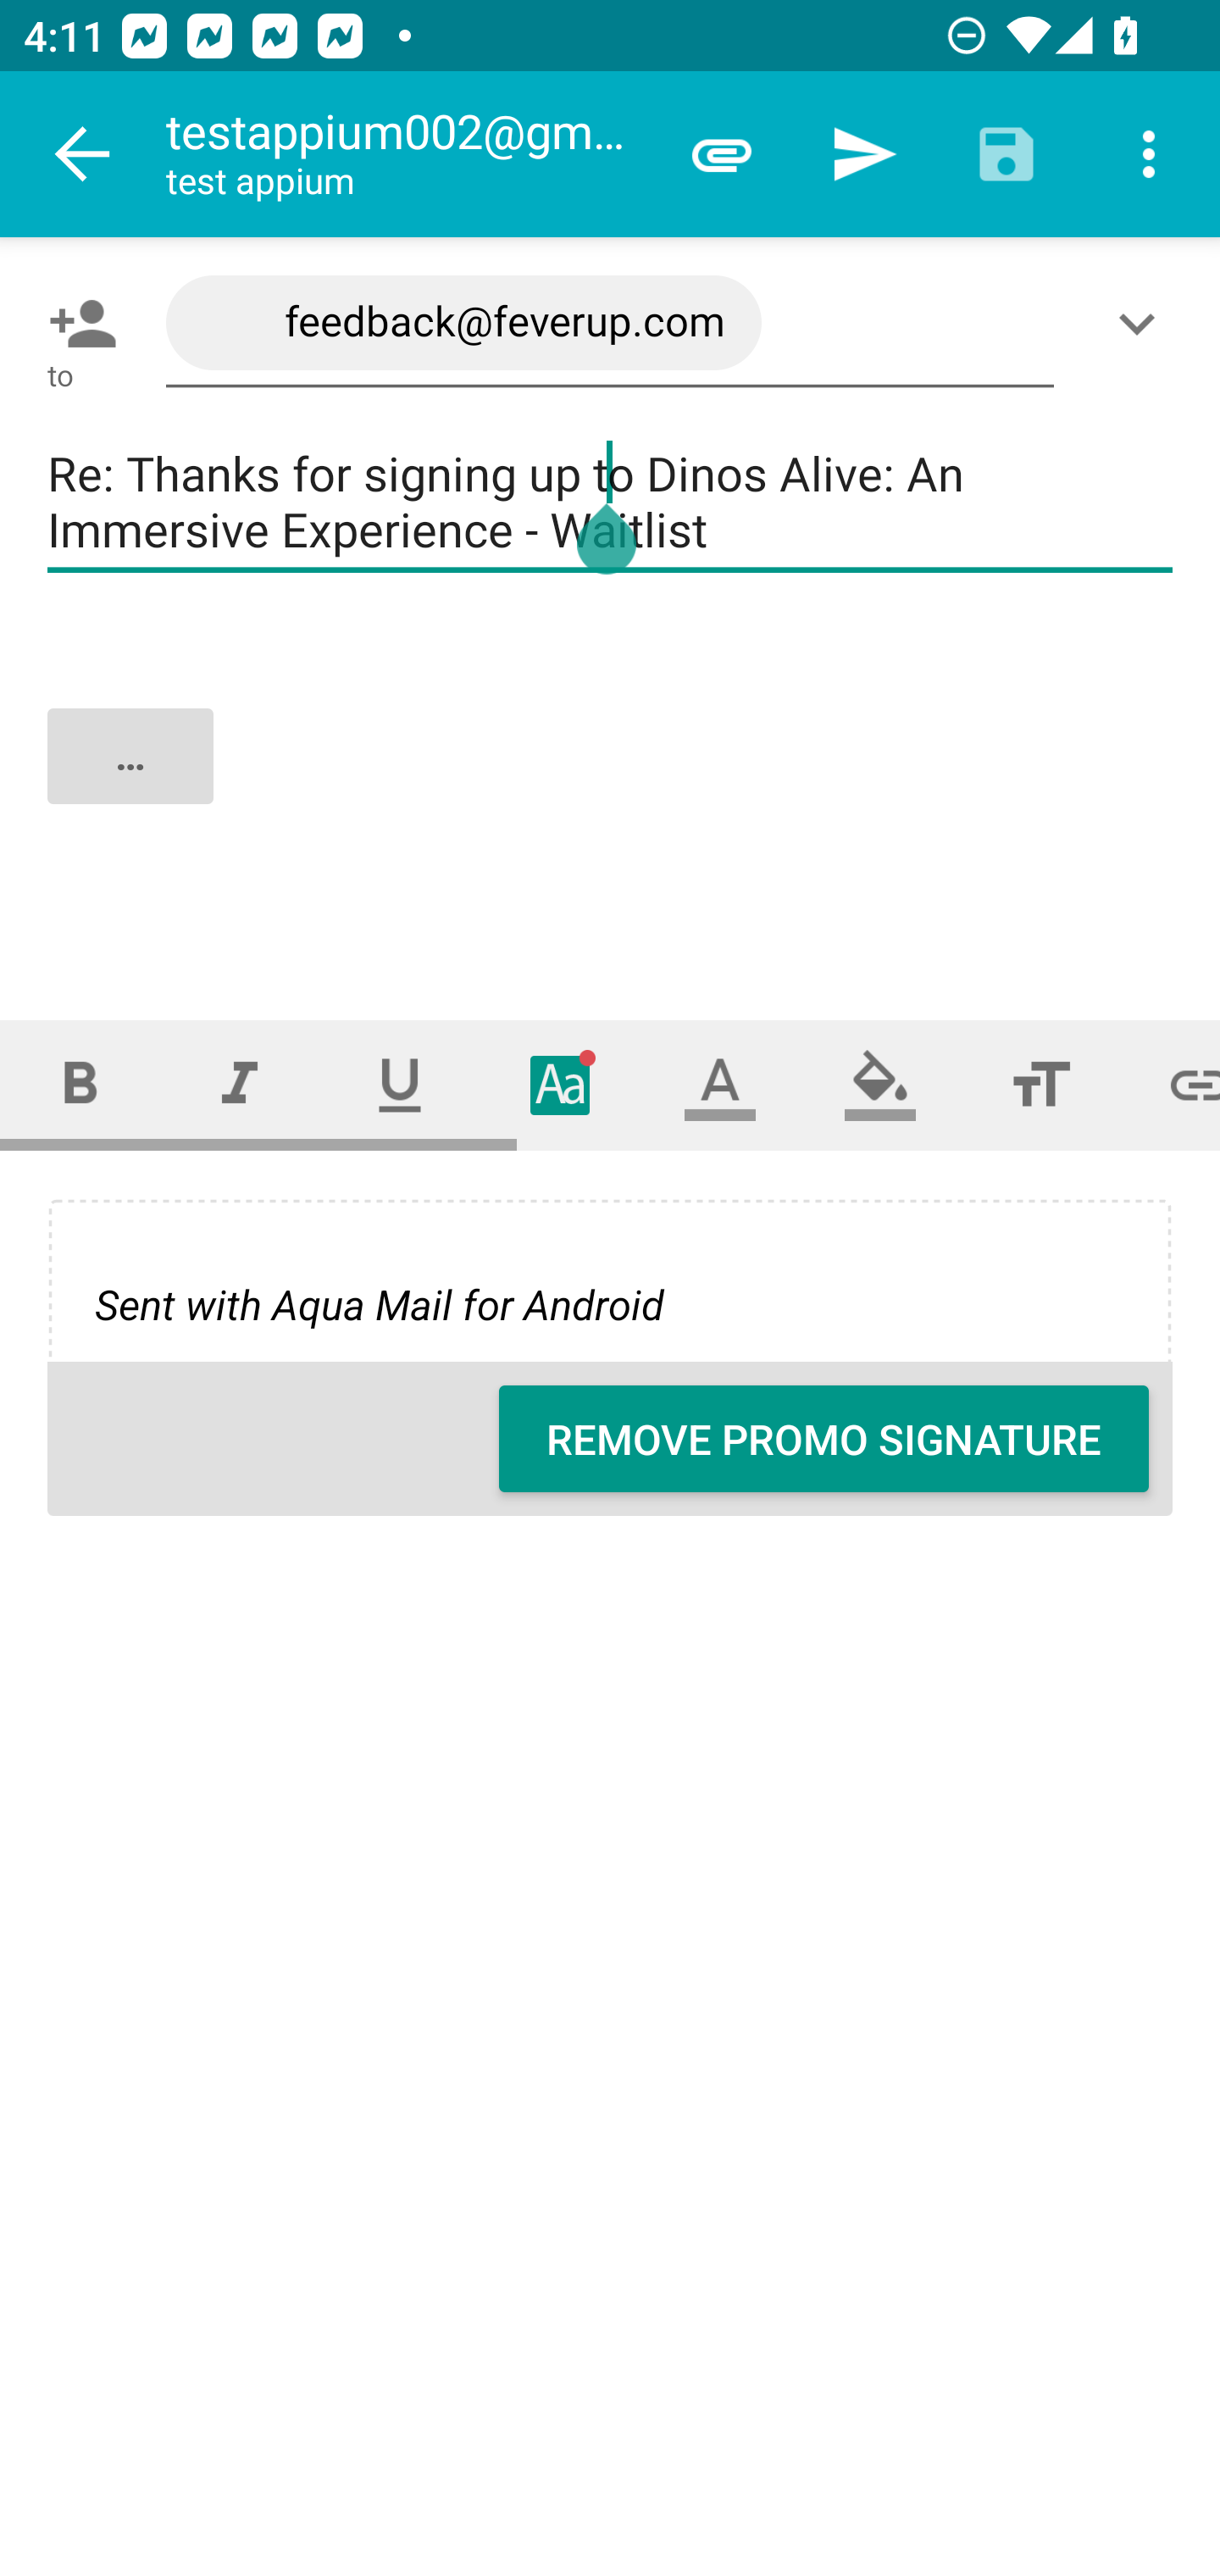 The height and width of the screenshot is (2576, 1220). I want to click on Save, so click(1006, 154).